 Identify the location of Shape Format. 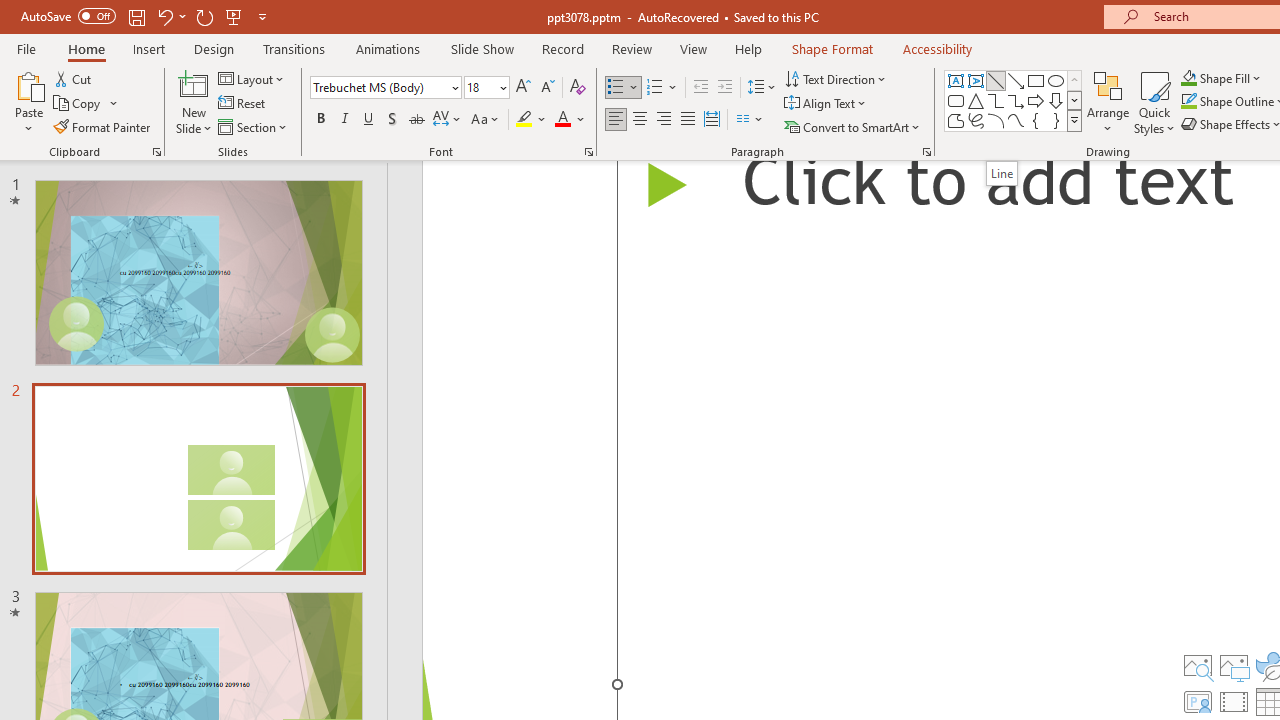
(832, 48).